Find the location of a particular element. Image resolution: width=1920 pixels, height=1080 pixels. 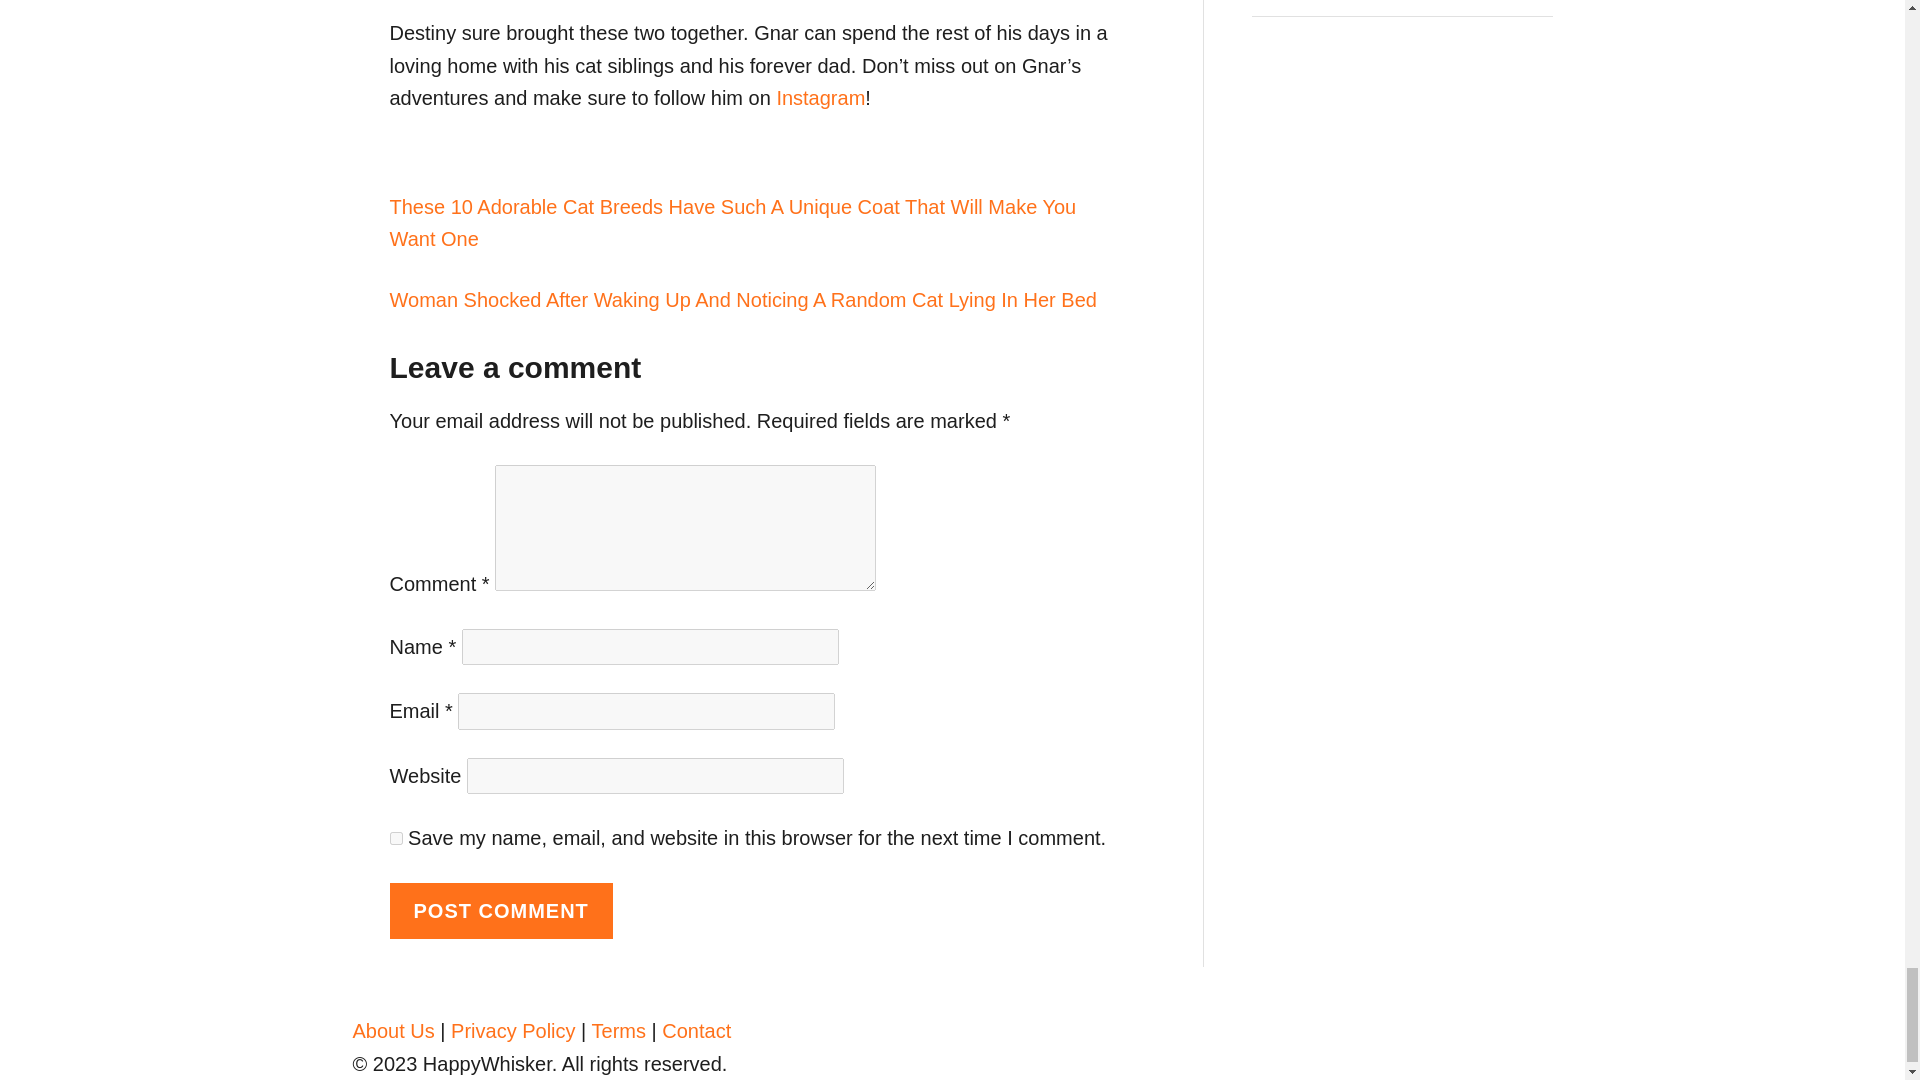

Privacy Policy is located at coordinates (512, 1030).